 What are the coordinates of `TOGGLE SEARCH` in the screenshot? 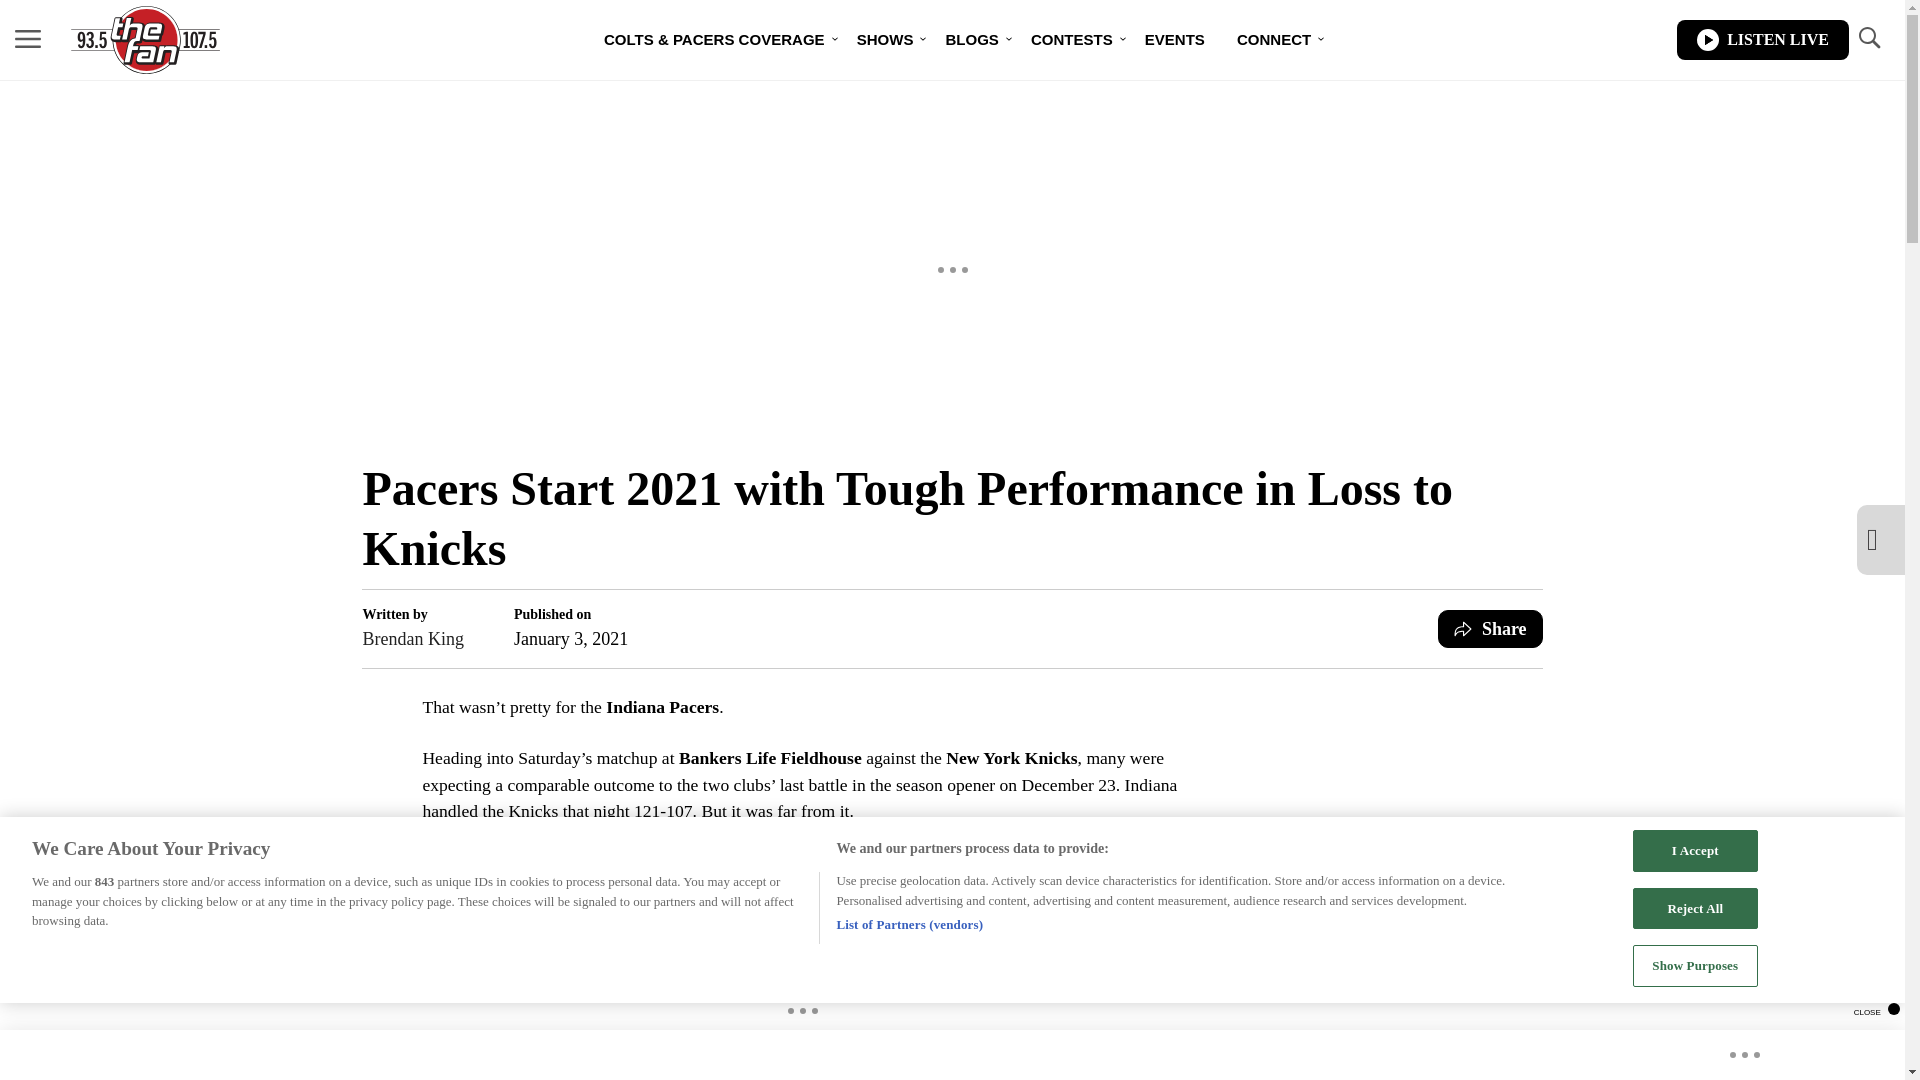 It's located at (1868, 38).